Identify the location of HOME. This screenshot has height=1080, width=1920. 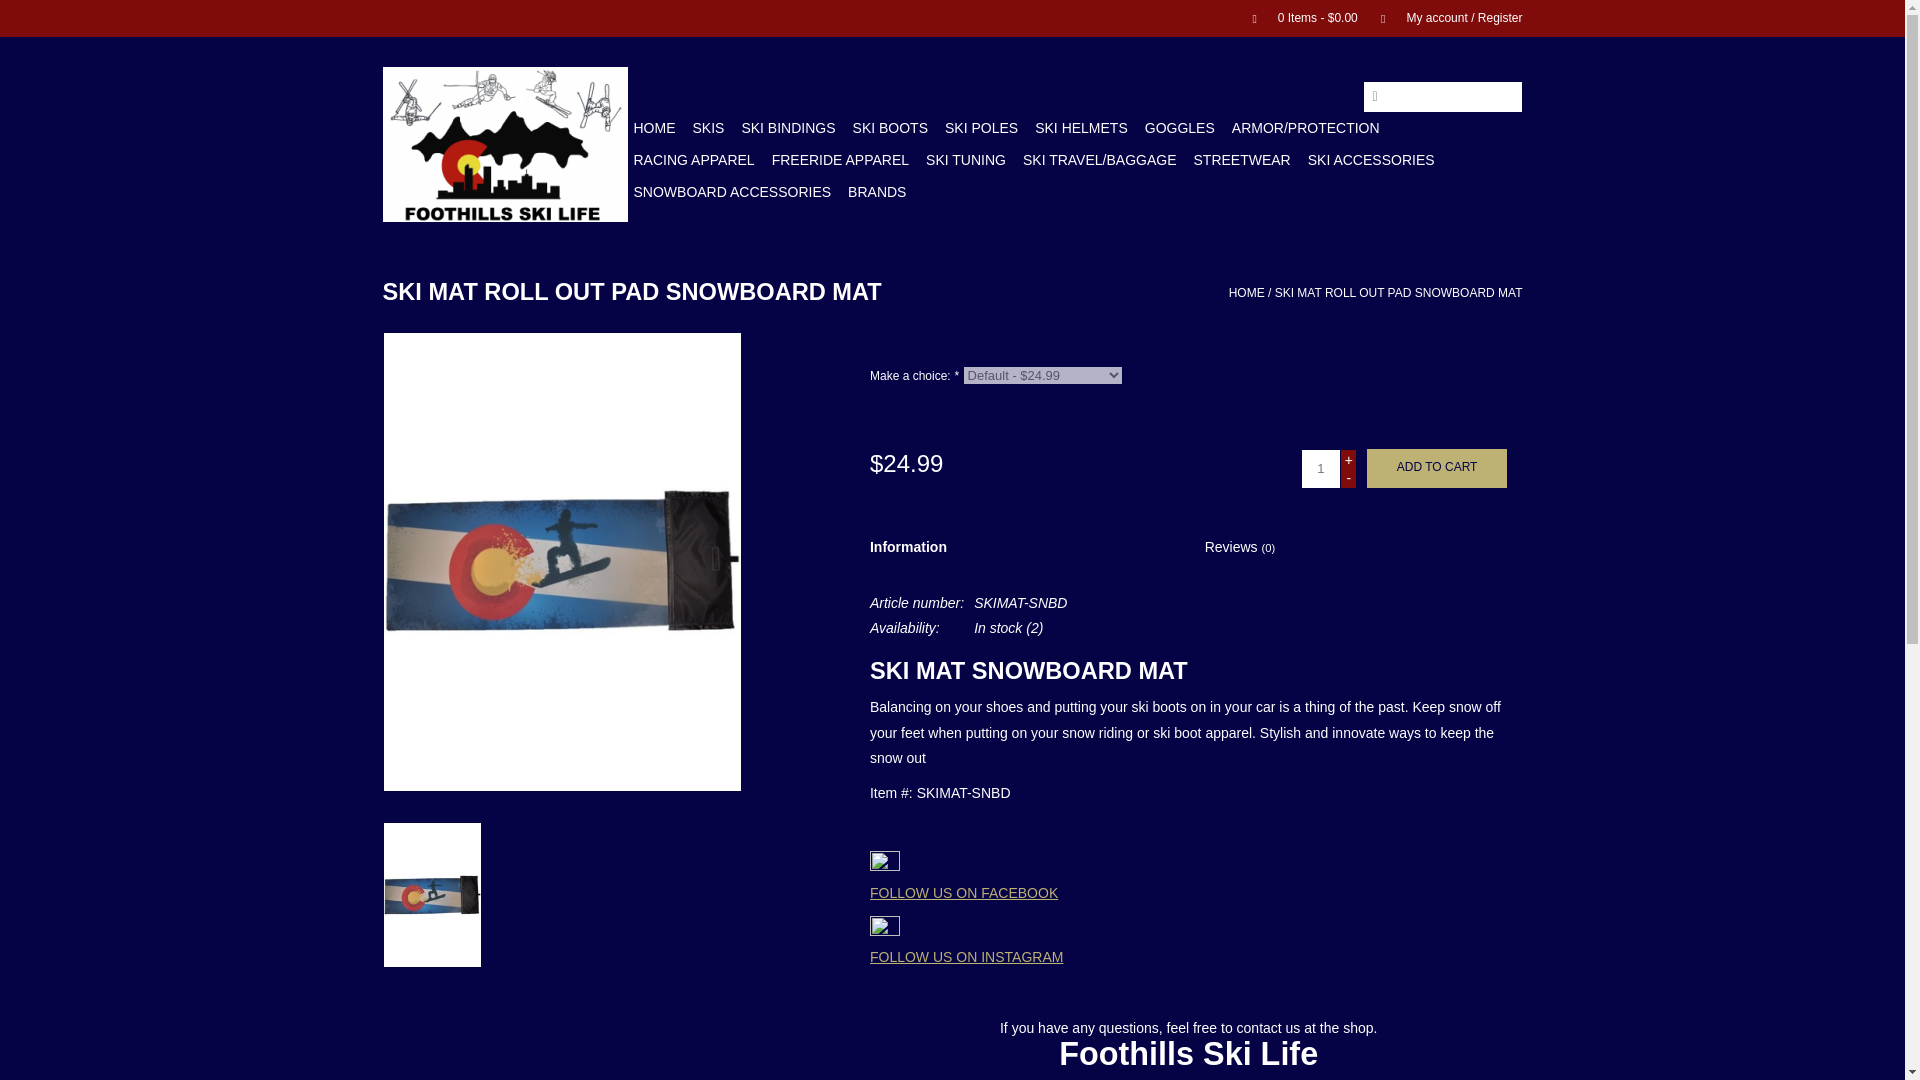
(654, 128).